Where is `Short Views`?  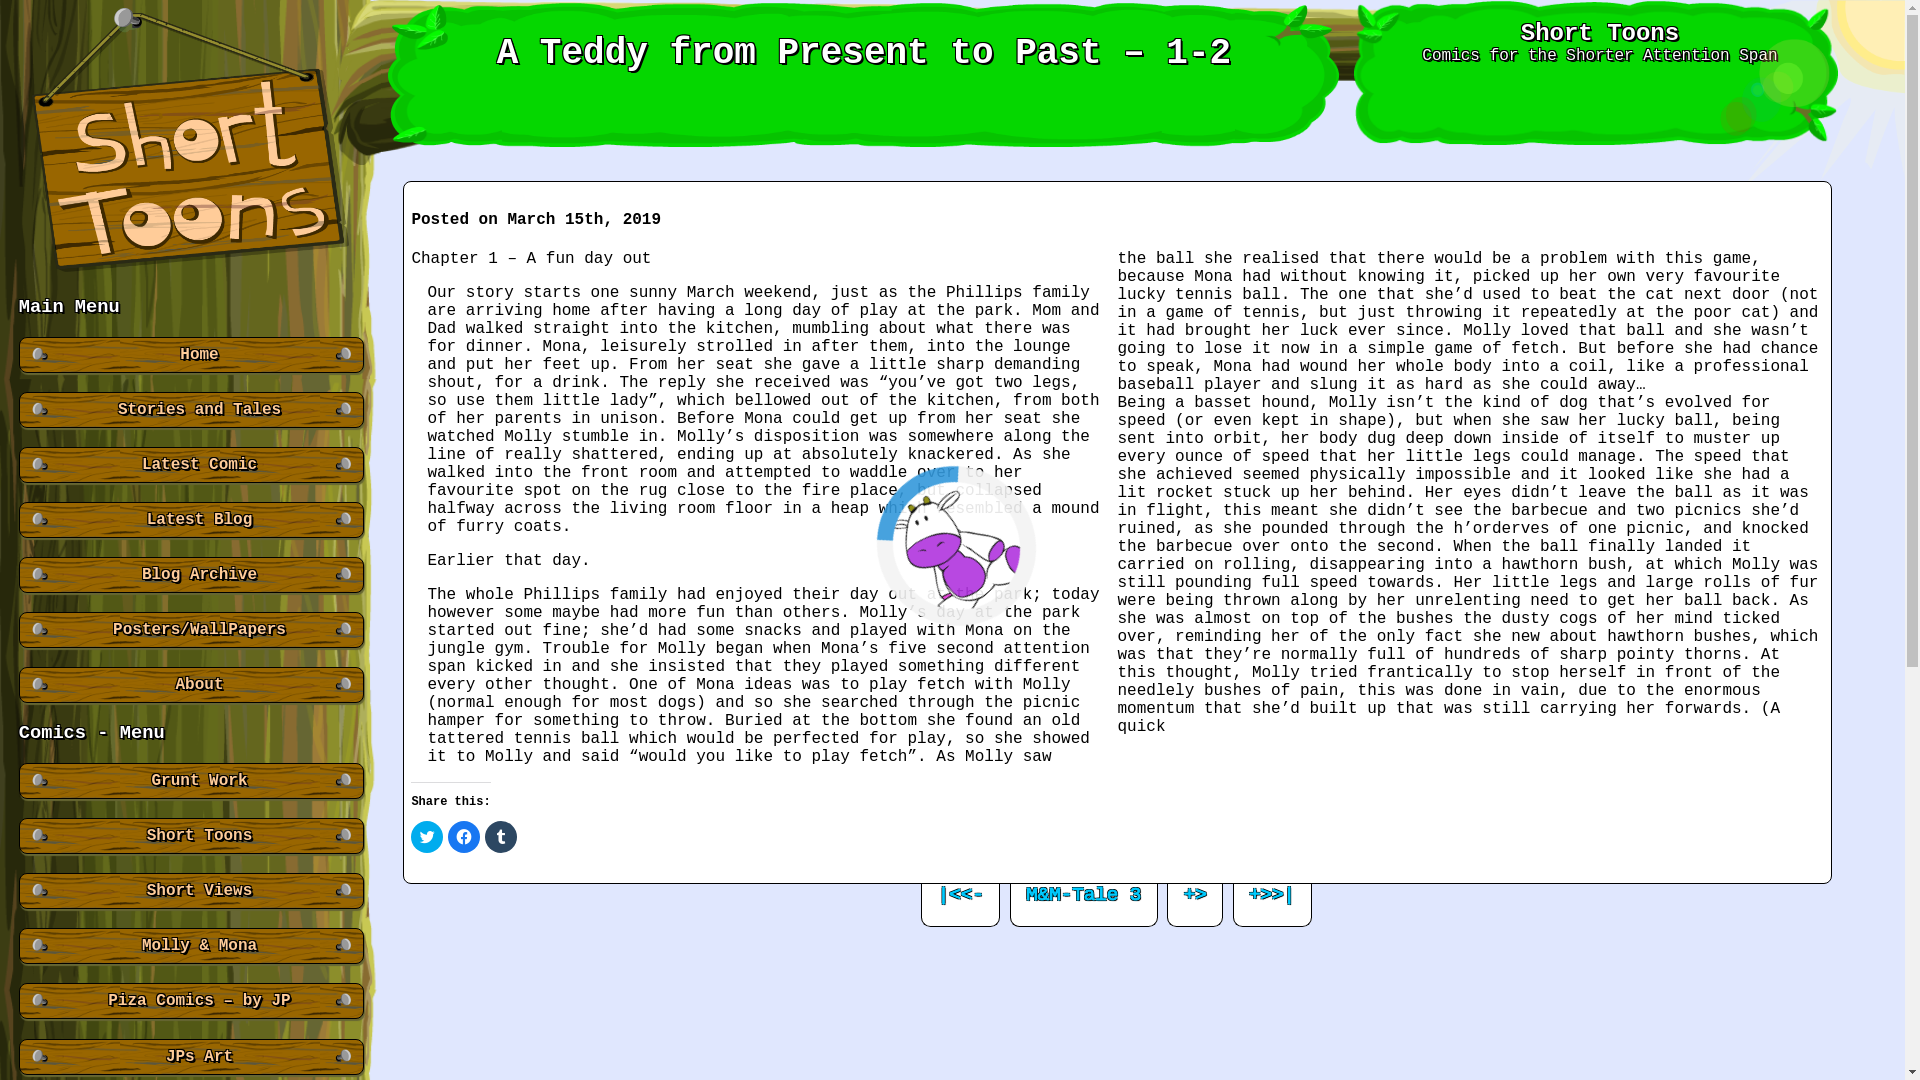
Short Views is located at coordinates (190, 890).